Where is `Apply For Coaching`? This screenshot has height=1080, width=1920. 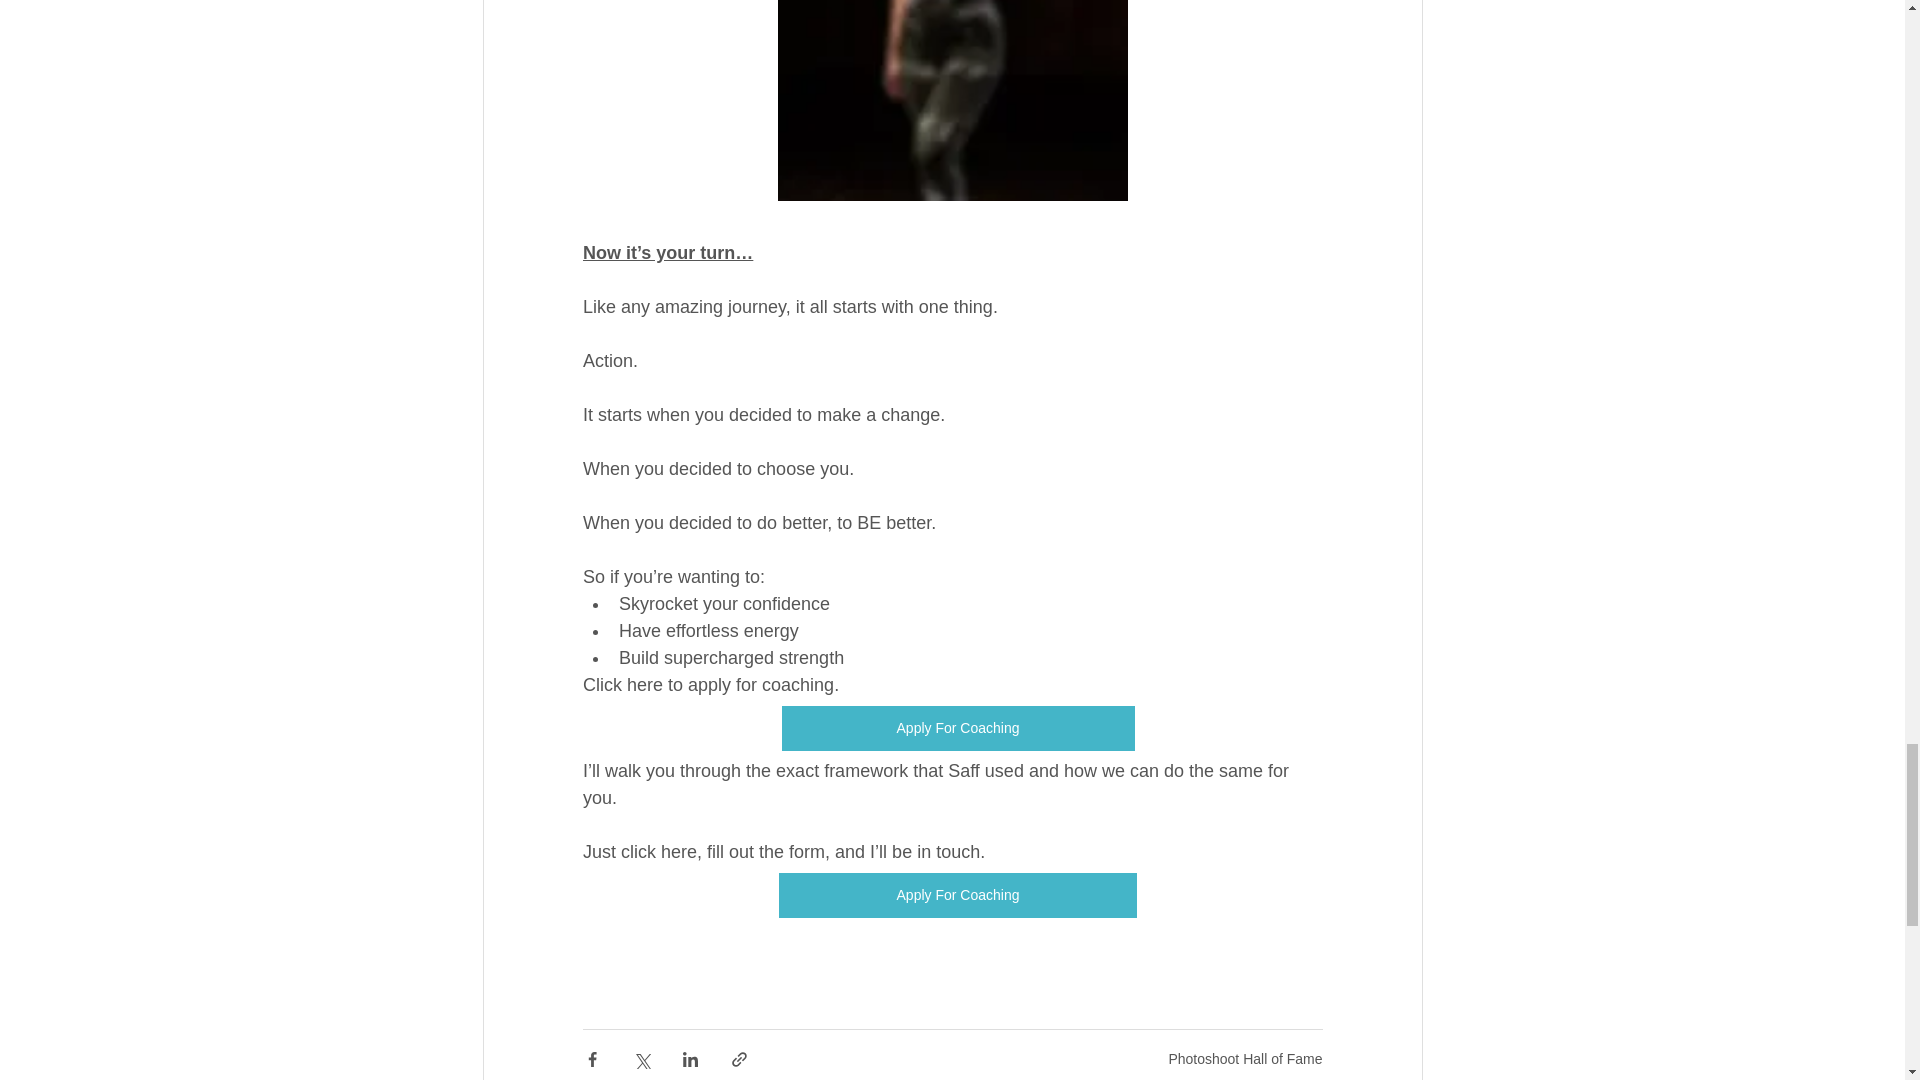 Apply For Coaching is located at coordinates (956, 895).